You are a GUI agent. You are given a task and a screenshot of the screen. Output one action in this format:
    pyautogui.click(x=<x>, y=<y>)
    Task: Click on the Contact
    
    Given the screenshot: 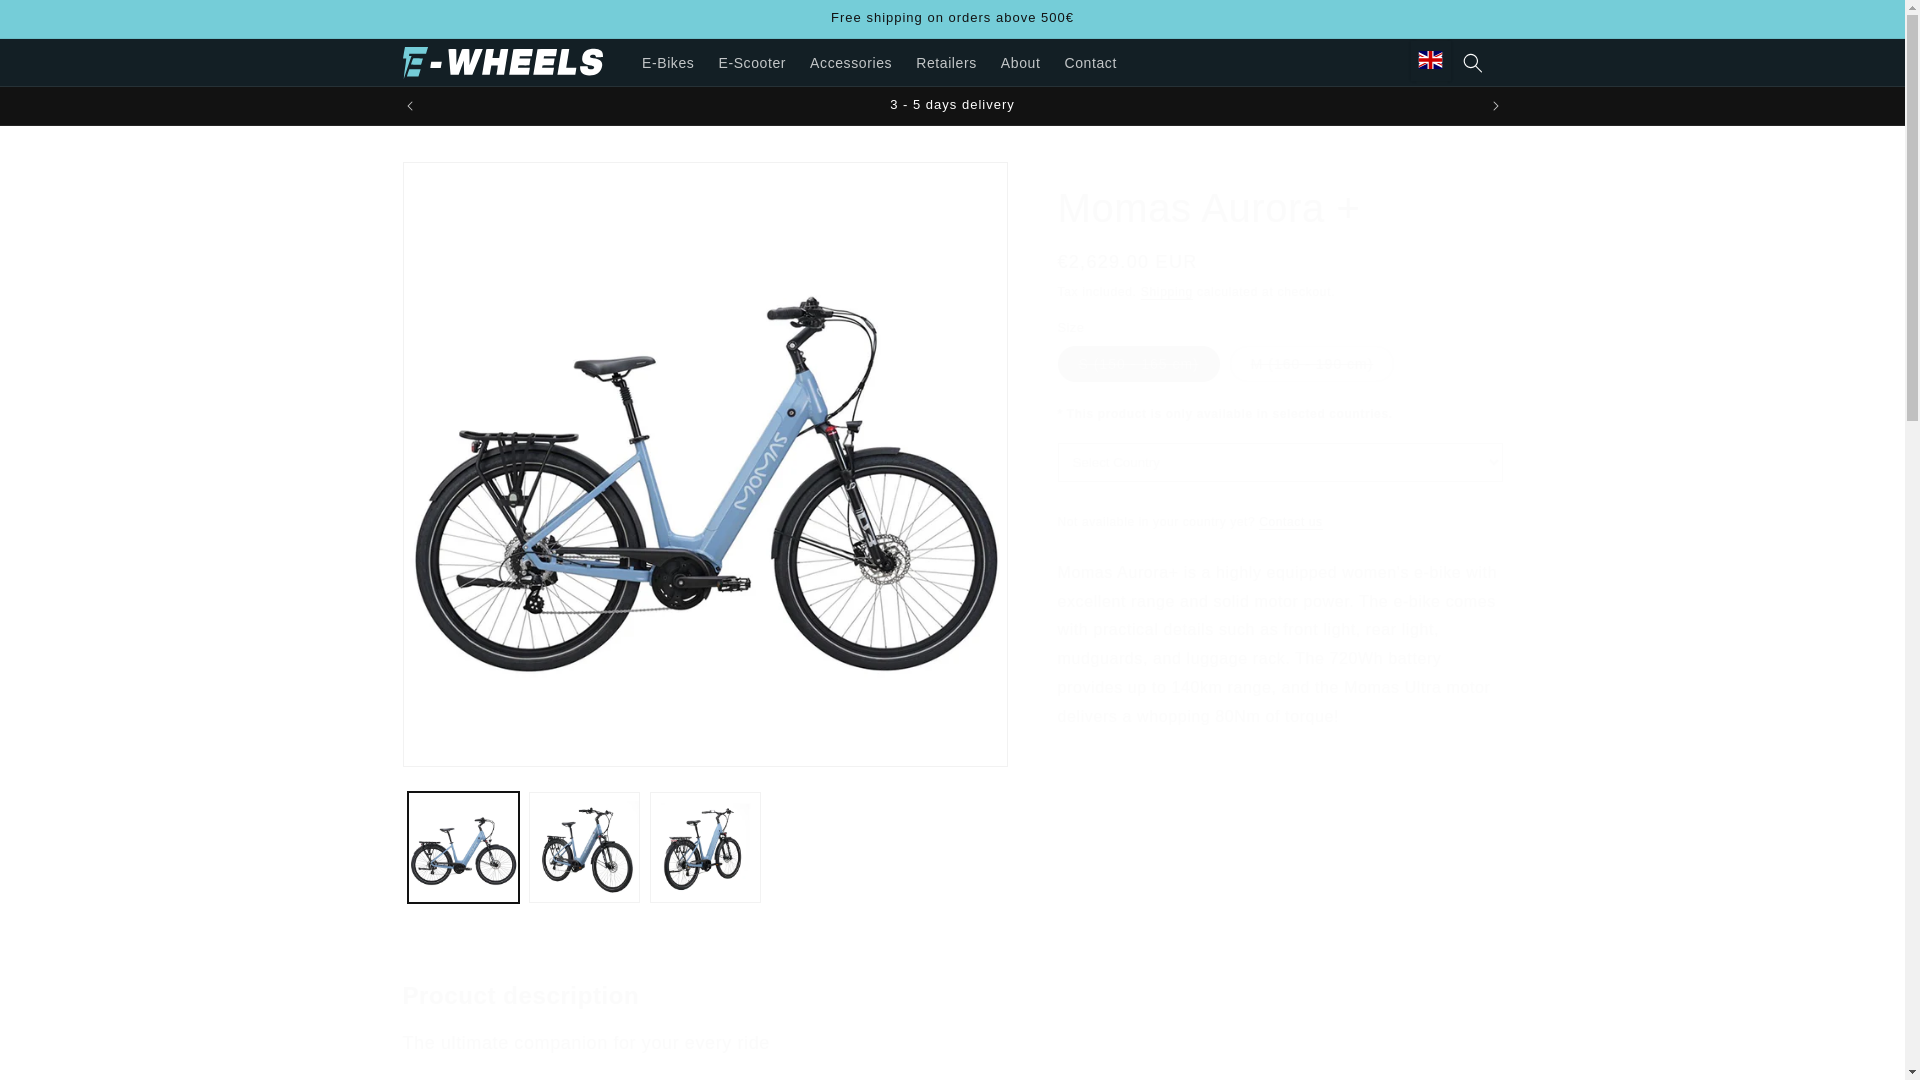 What is the action you would take?
    pyautogui.click(x=1090, y=63)
    